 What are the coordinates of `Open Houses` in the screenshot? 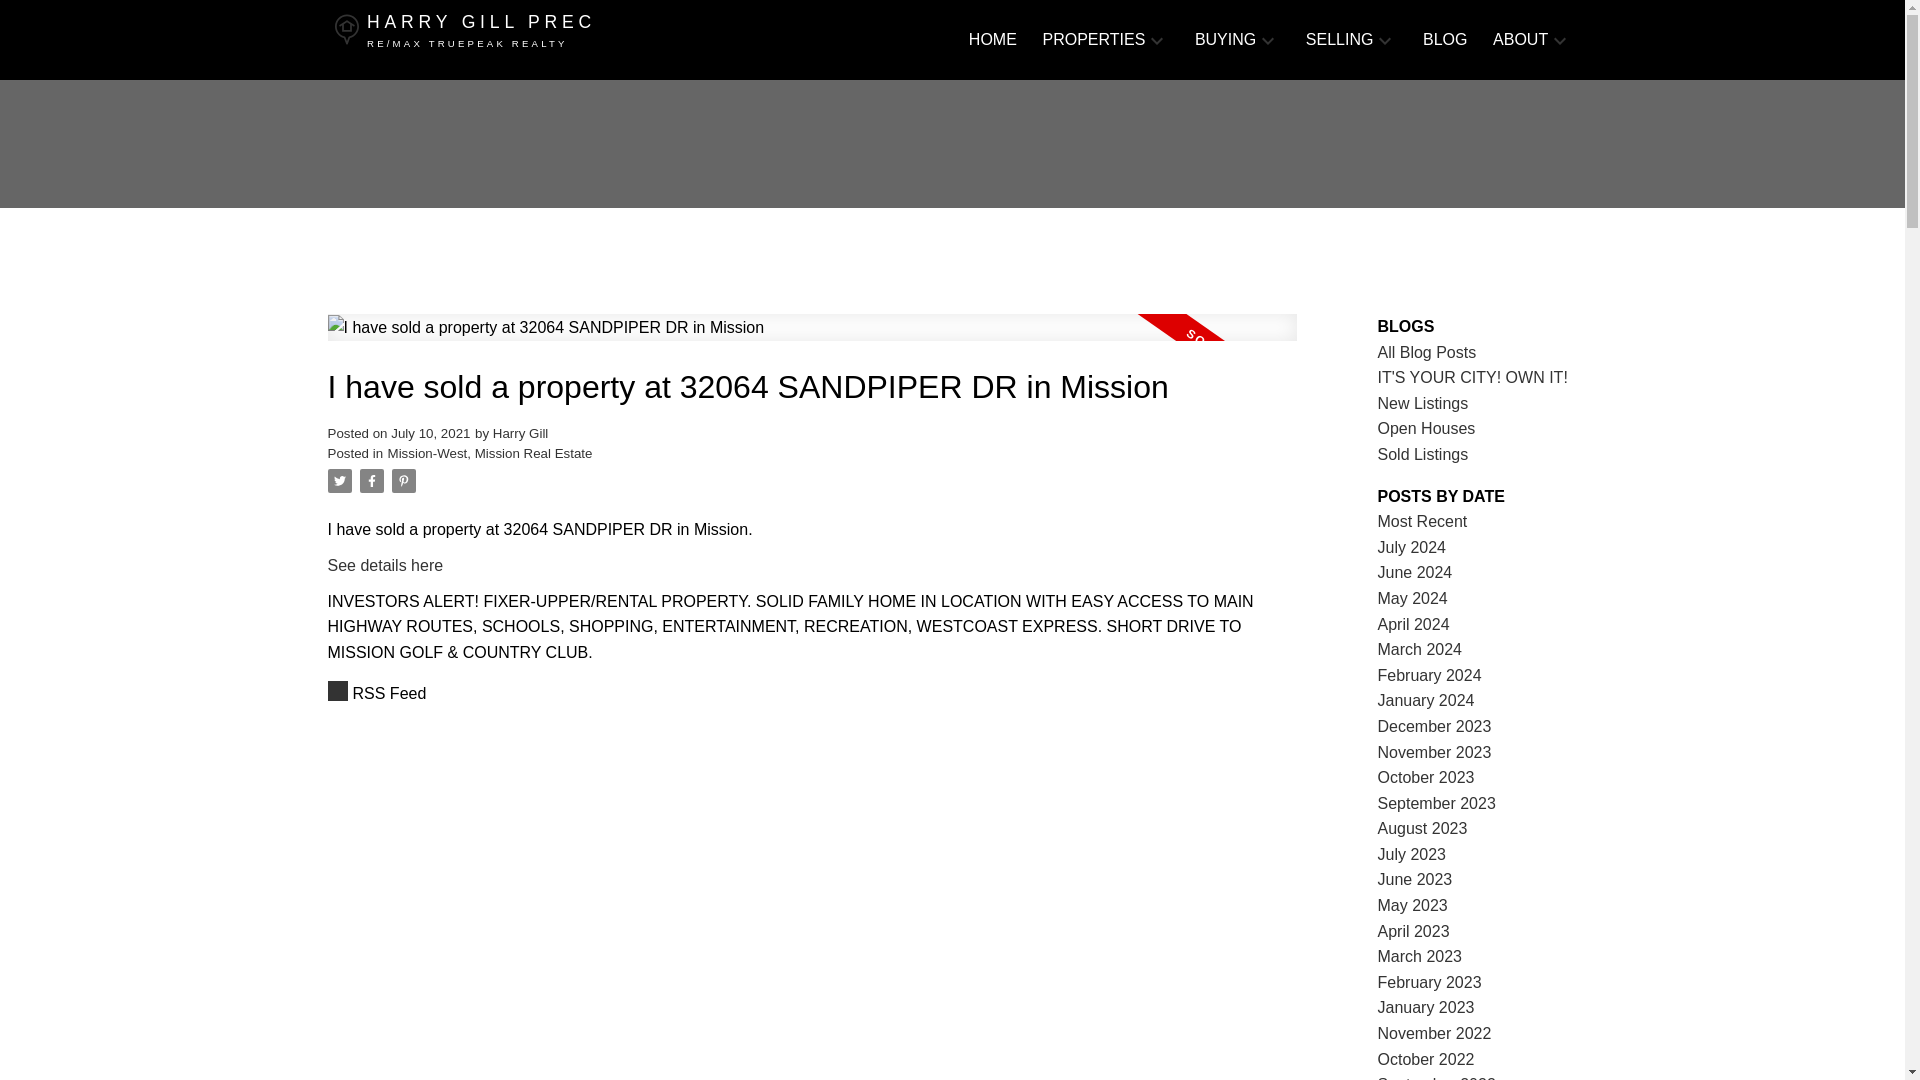 It's located at (1427, 428).